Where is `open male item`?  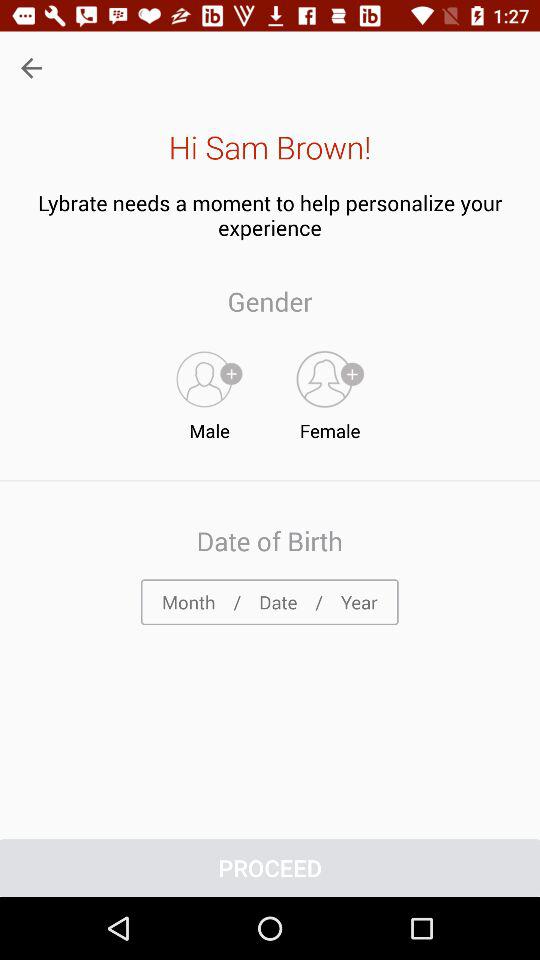 open male item is located at coordinates (209, 391).